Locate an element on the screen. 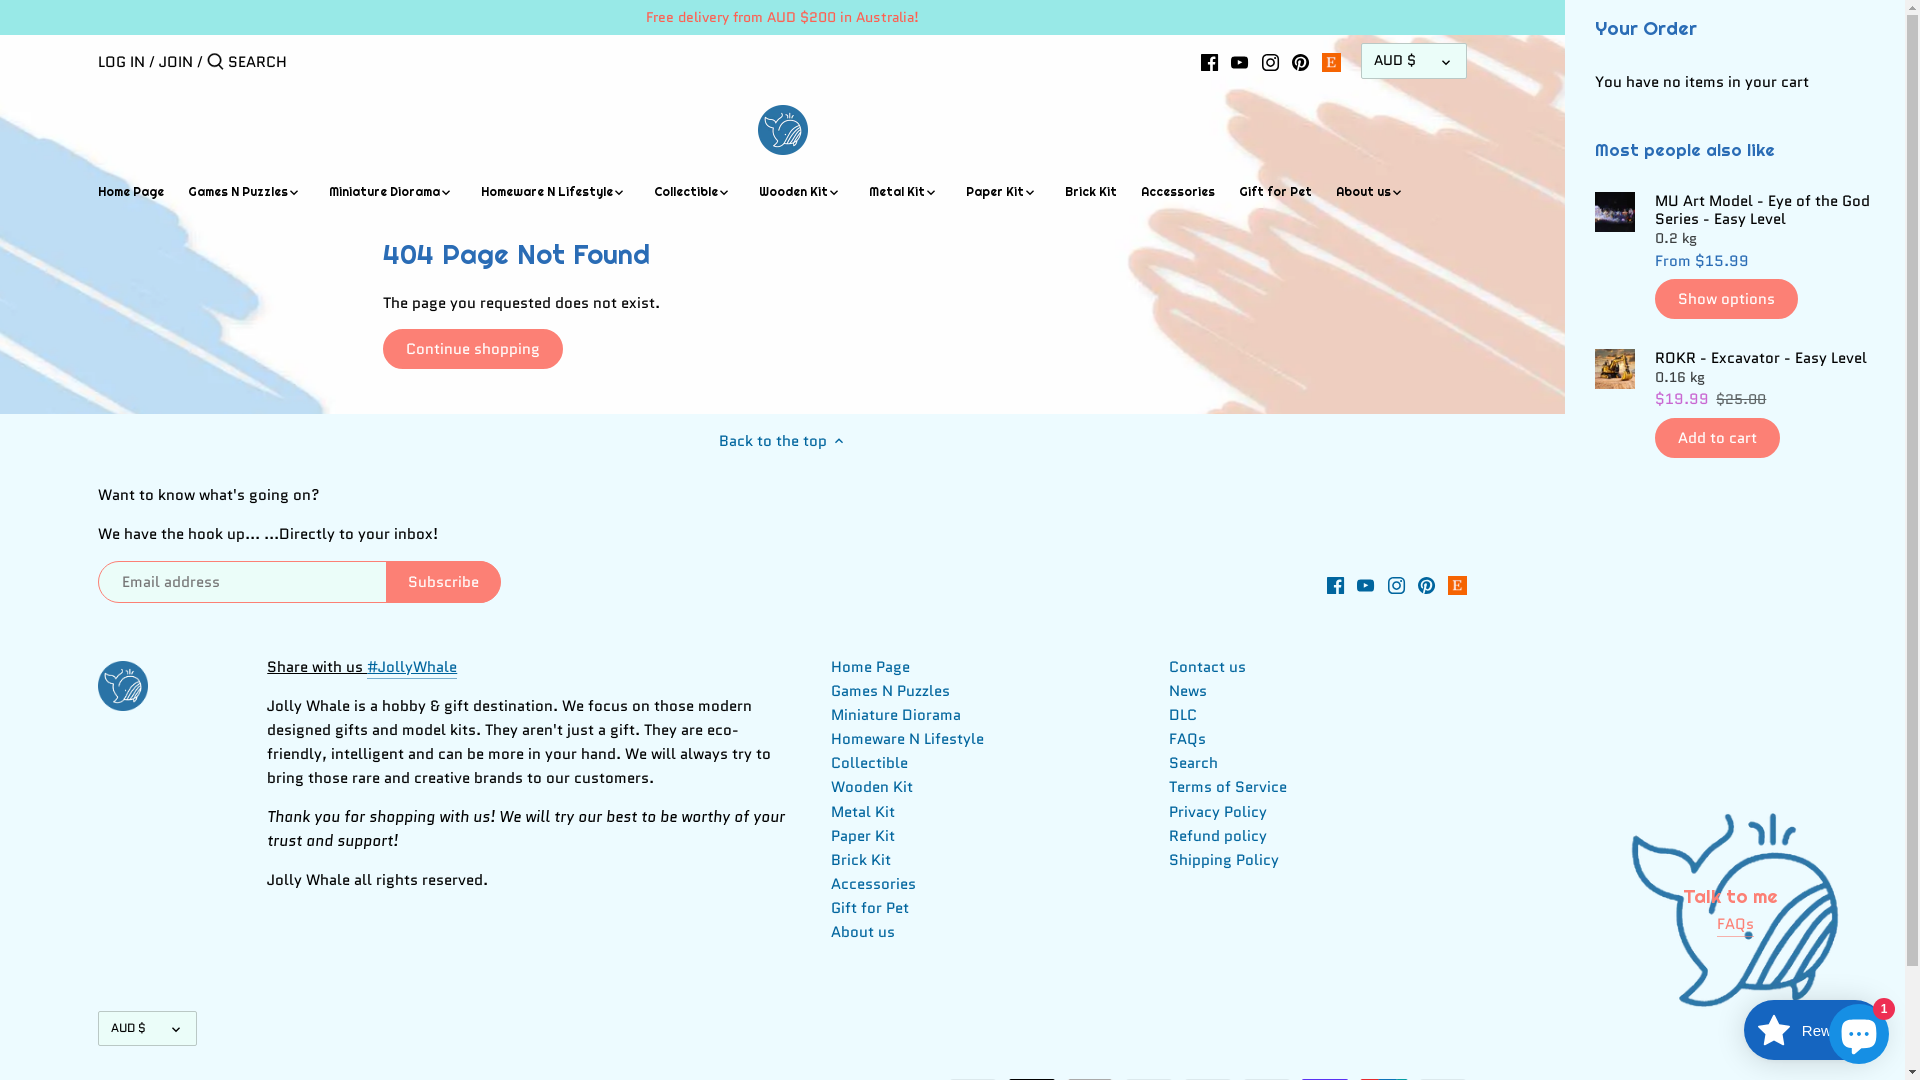 This screenshot has width=1920, height=1080. Shipping Policy is located at coordinates (1224, 860).